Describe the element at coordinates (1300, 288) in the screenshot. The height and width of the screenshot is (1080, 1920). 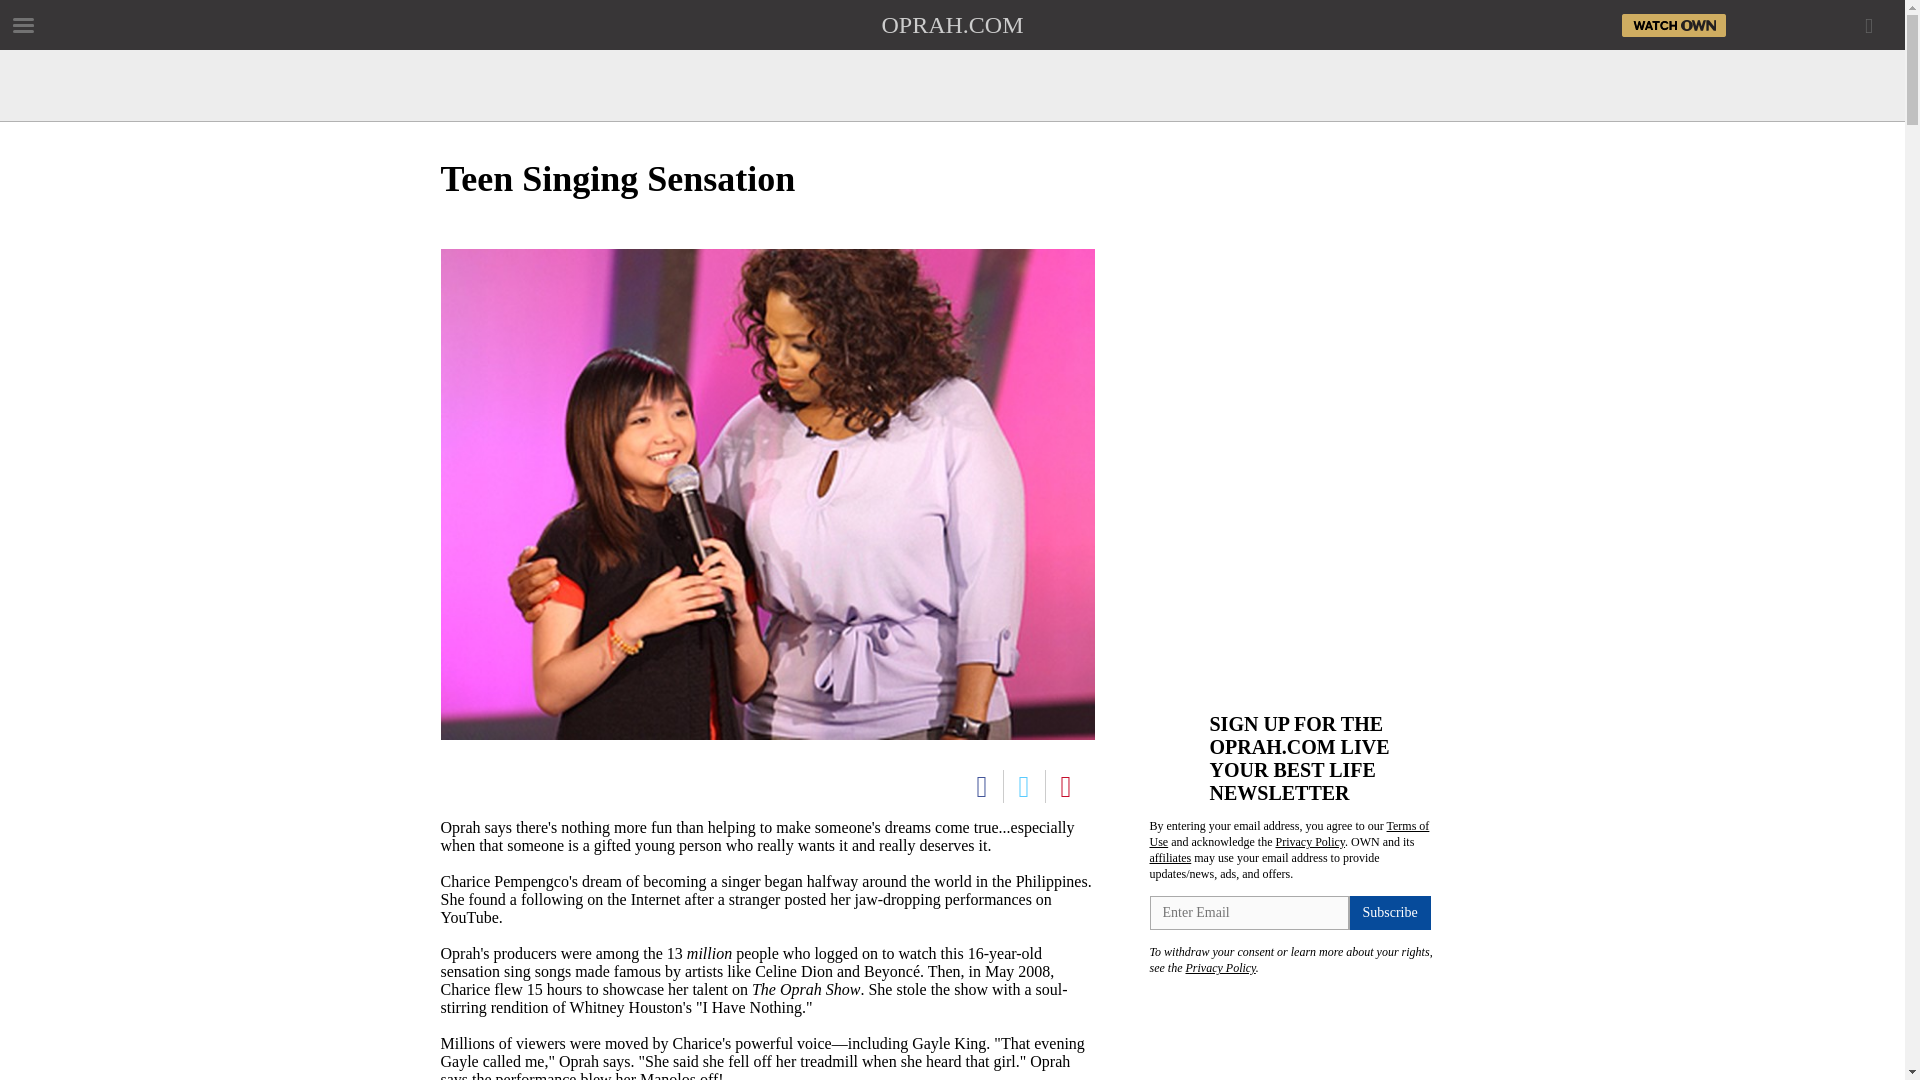
I see `3rd party ad content` at that location.